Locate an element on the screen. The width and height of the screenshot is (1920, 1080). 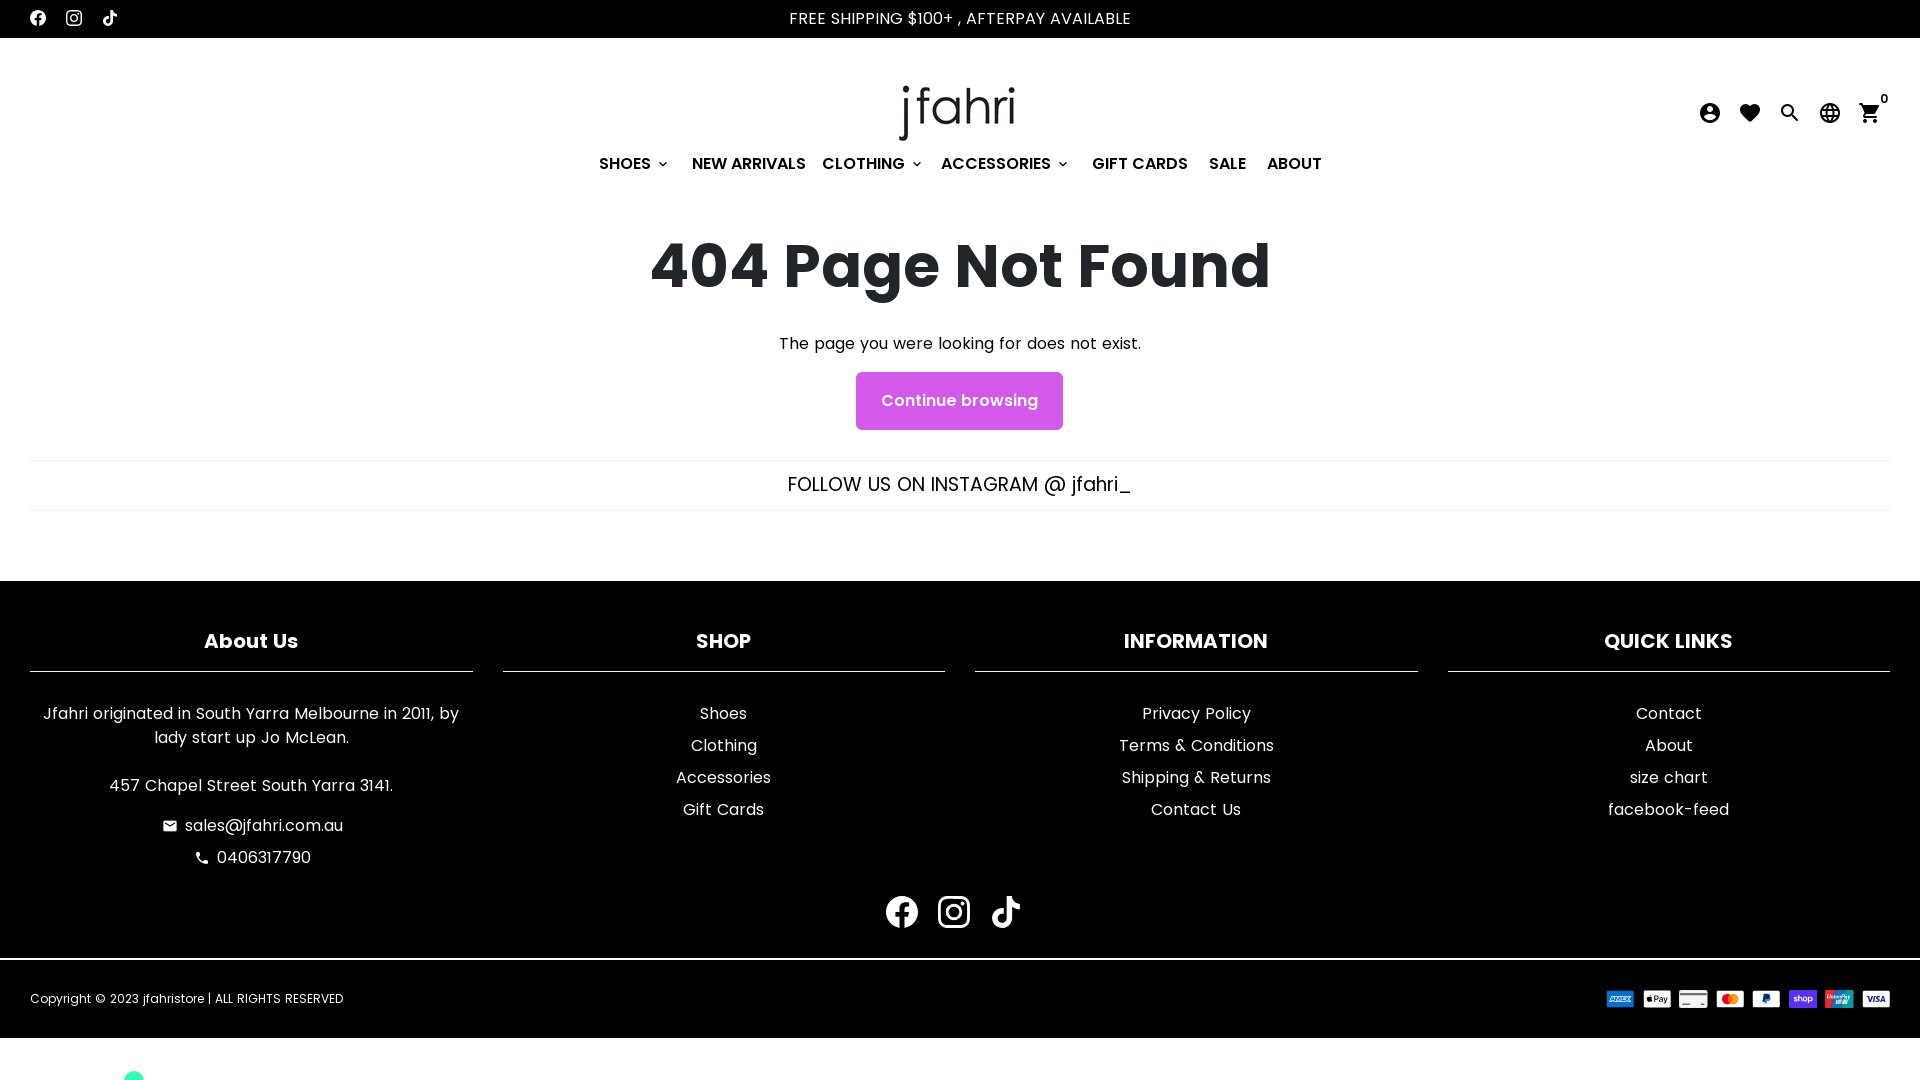
ABOUT is located at coordinates (1294, 164).